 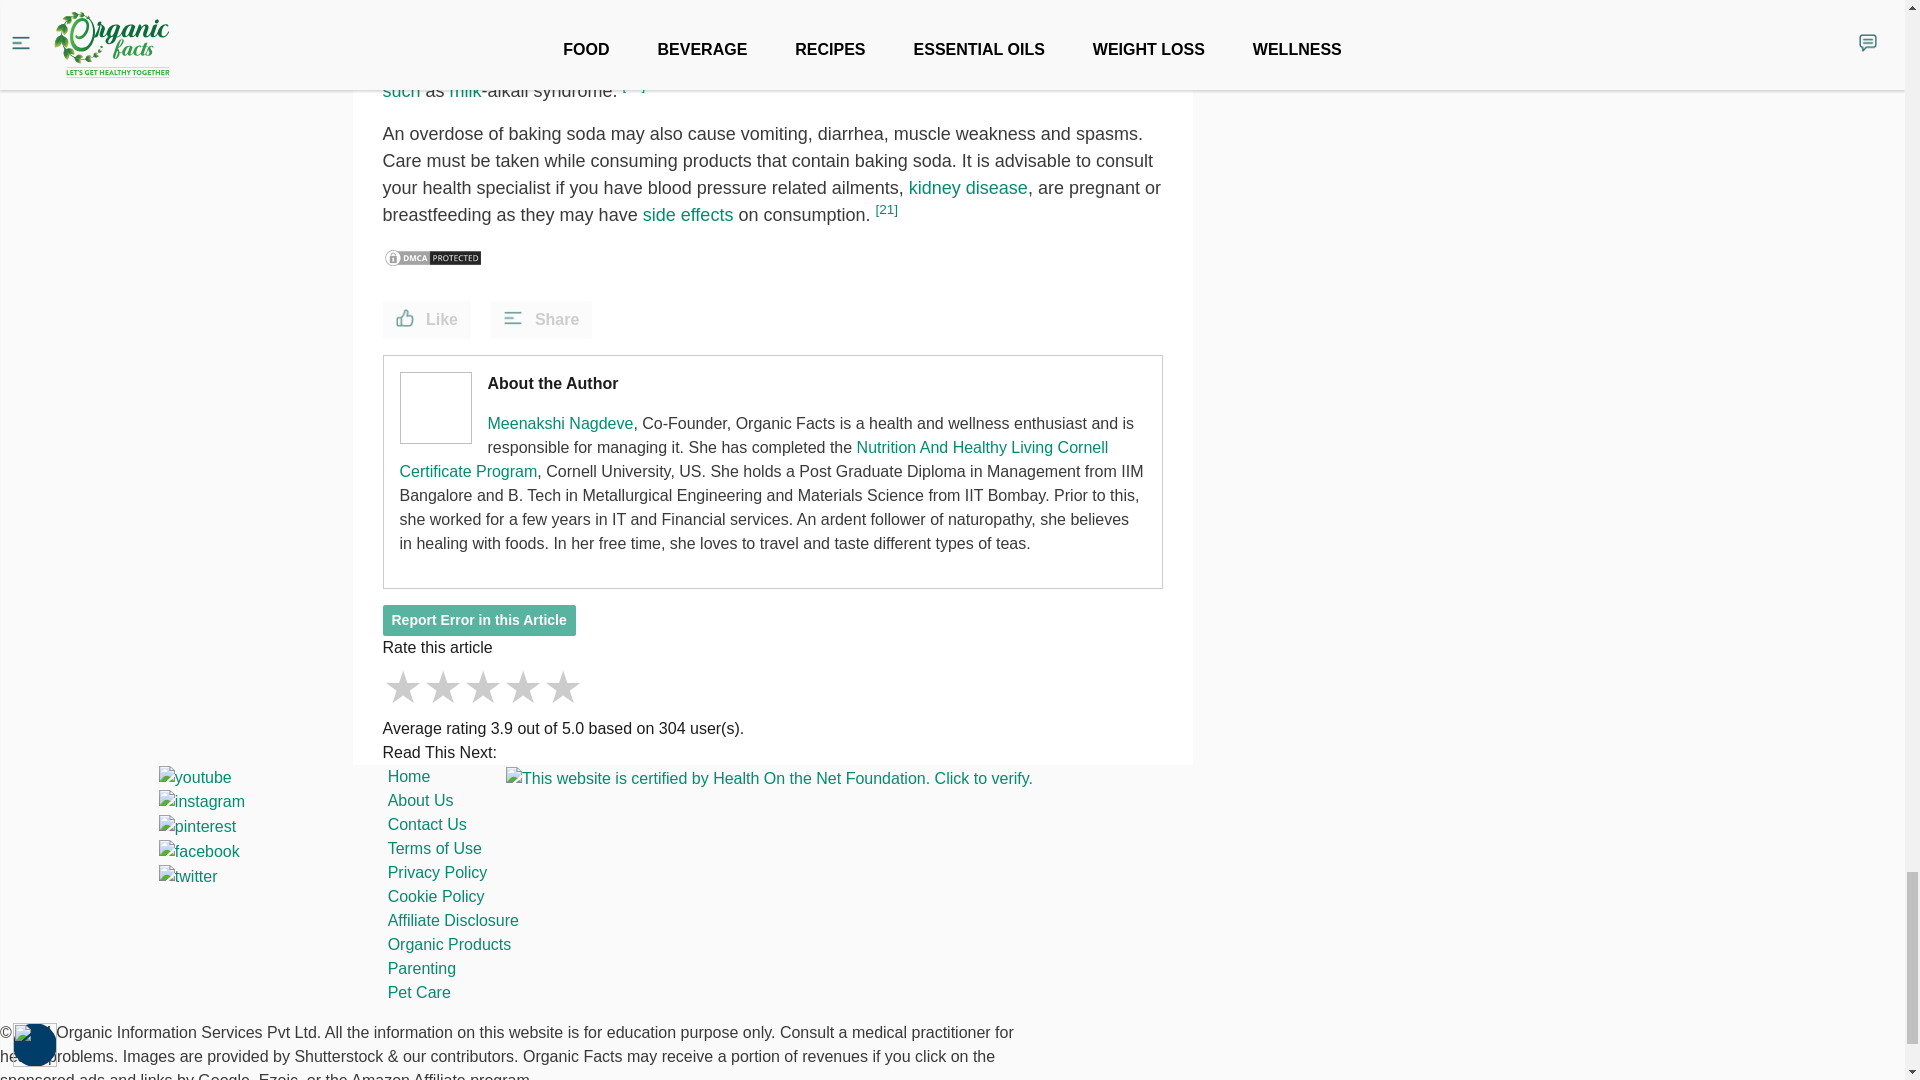 I want to click on Cookie Policy, so click(x=436, y=896).